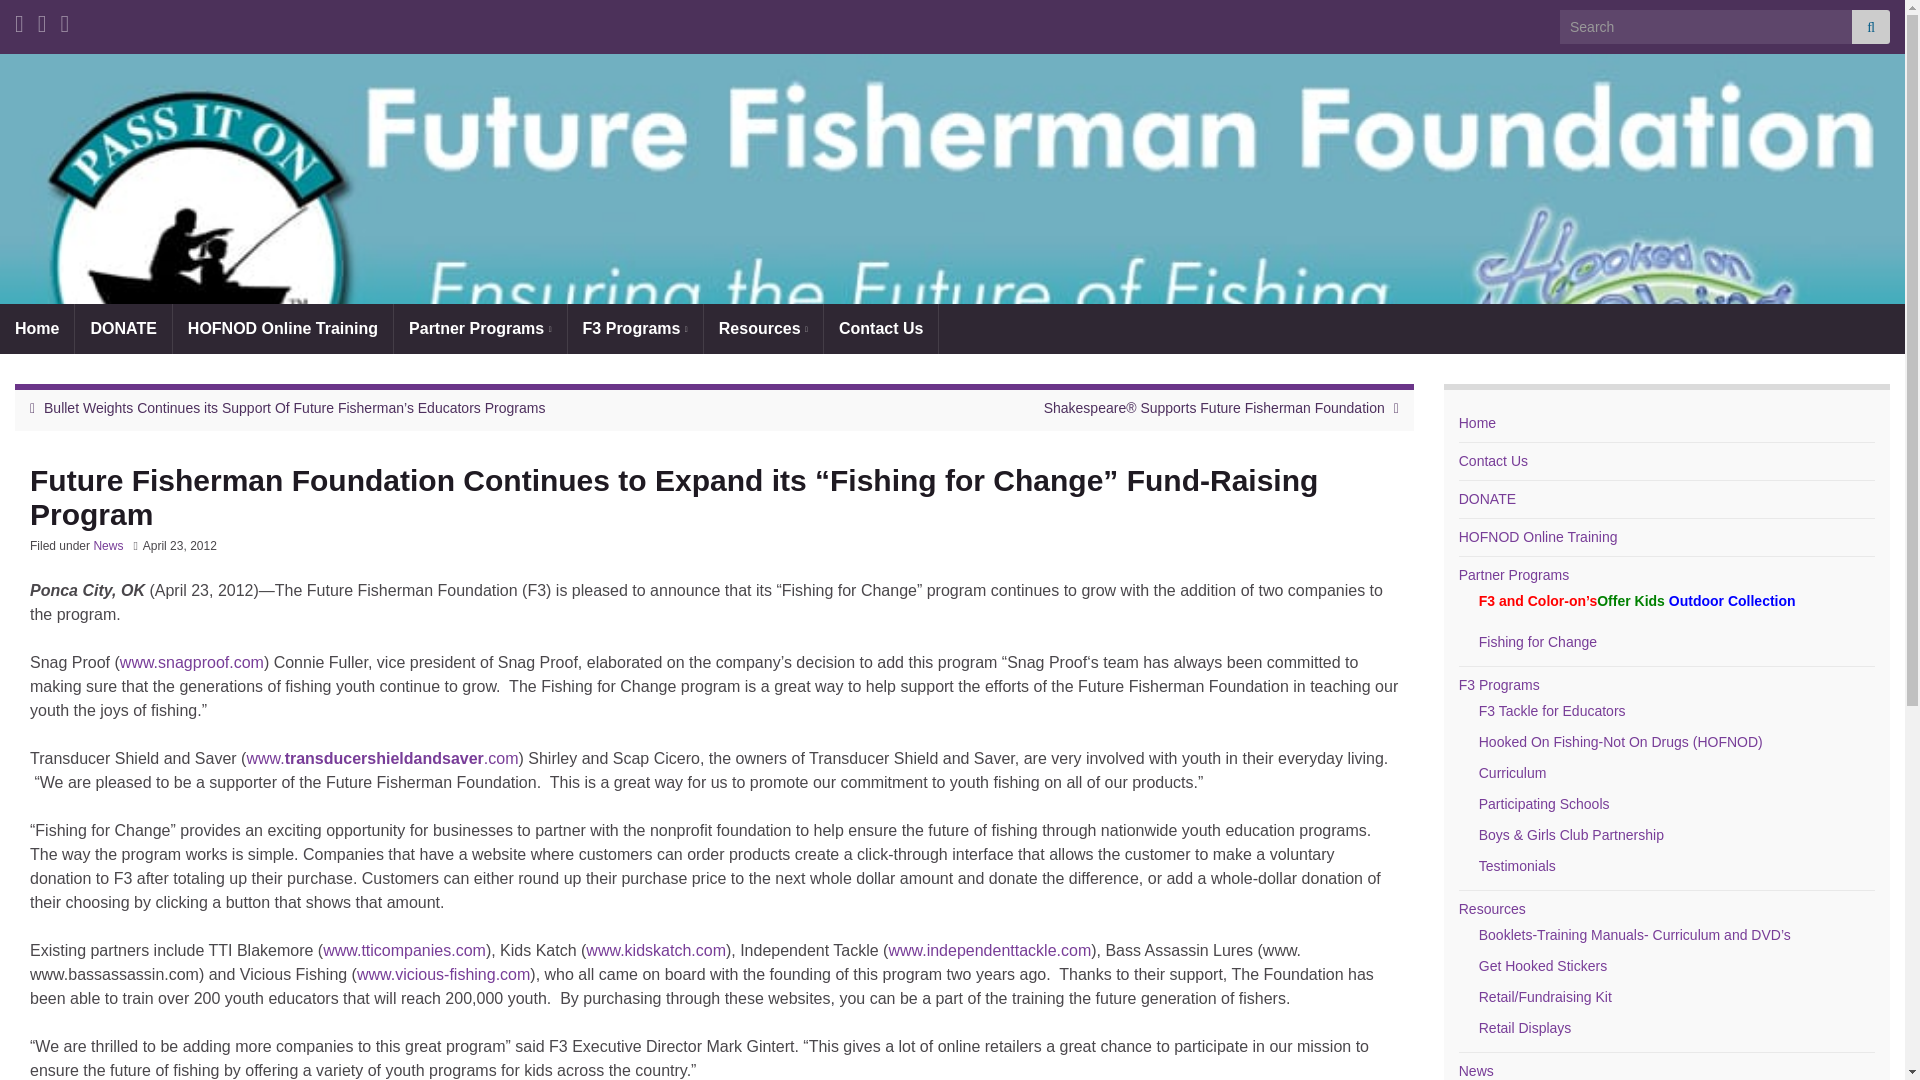 This screenshot has width=1920, height=1080. What do you see at coordinates (764, 328) in the screenshot?
I see `Resources` at bounding box center [764, 328].